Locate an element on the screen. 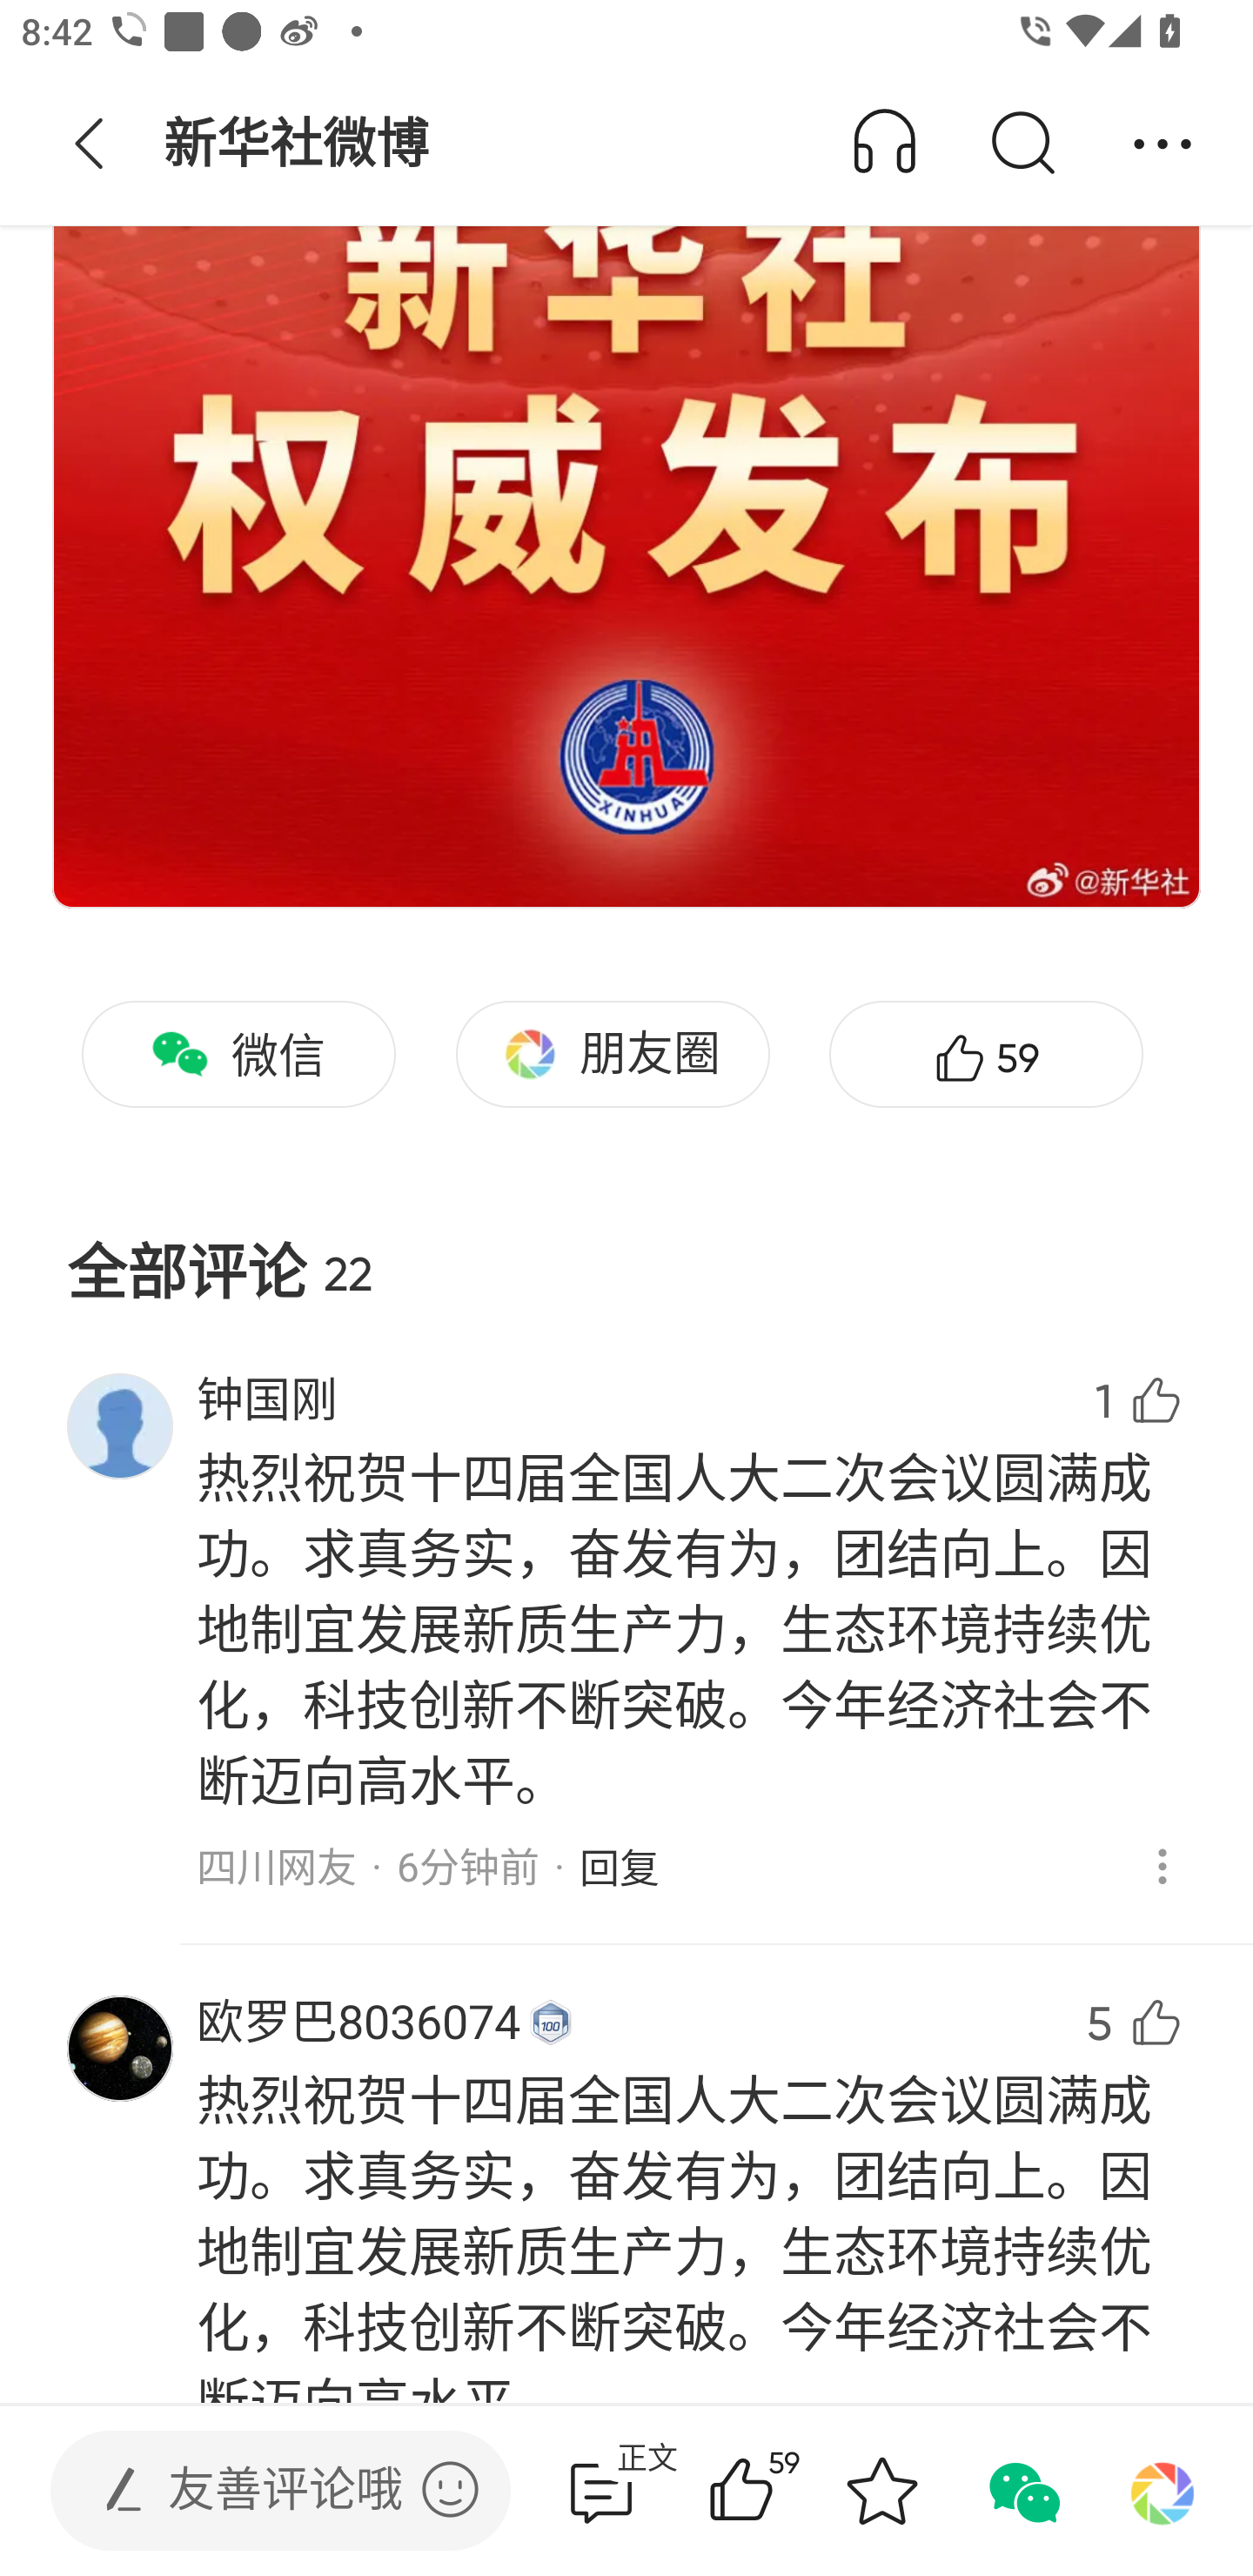  全部评论 22 is located at coordinates (626, 1249).